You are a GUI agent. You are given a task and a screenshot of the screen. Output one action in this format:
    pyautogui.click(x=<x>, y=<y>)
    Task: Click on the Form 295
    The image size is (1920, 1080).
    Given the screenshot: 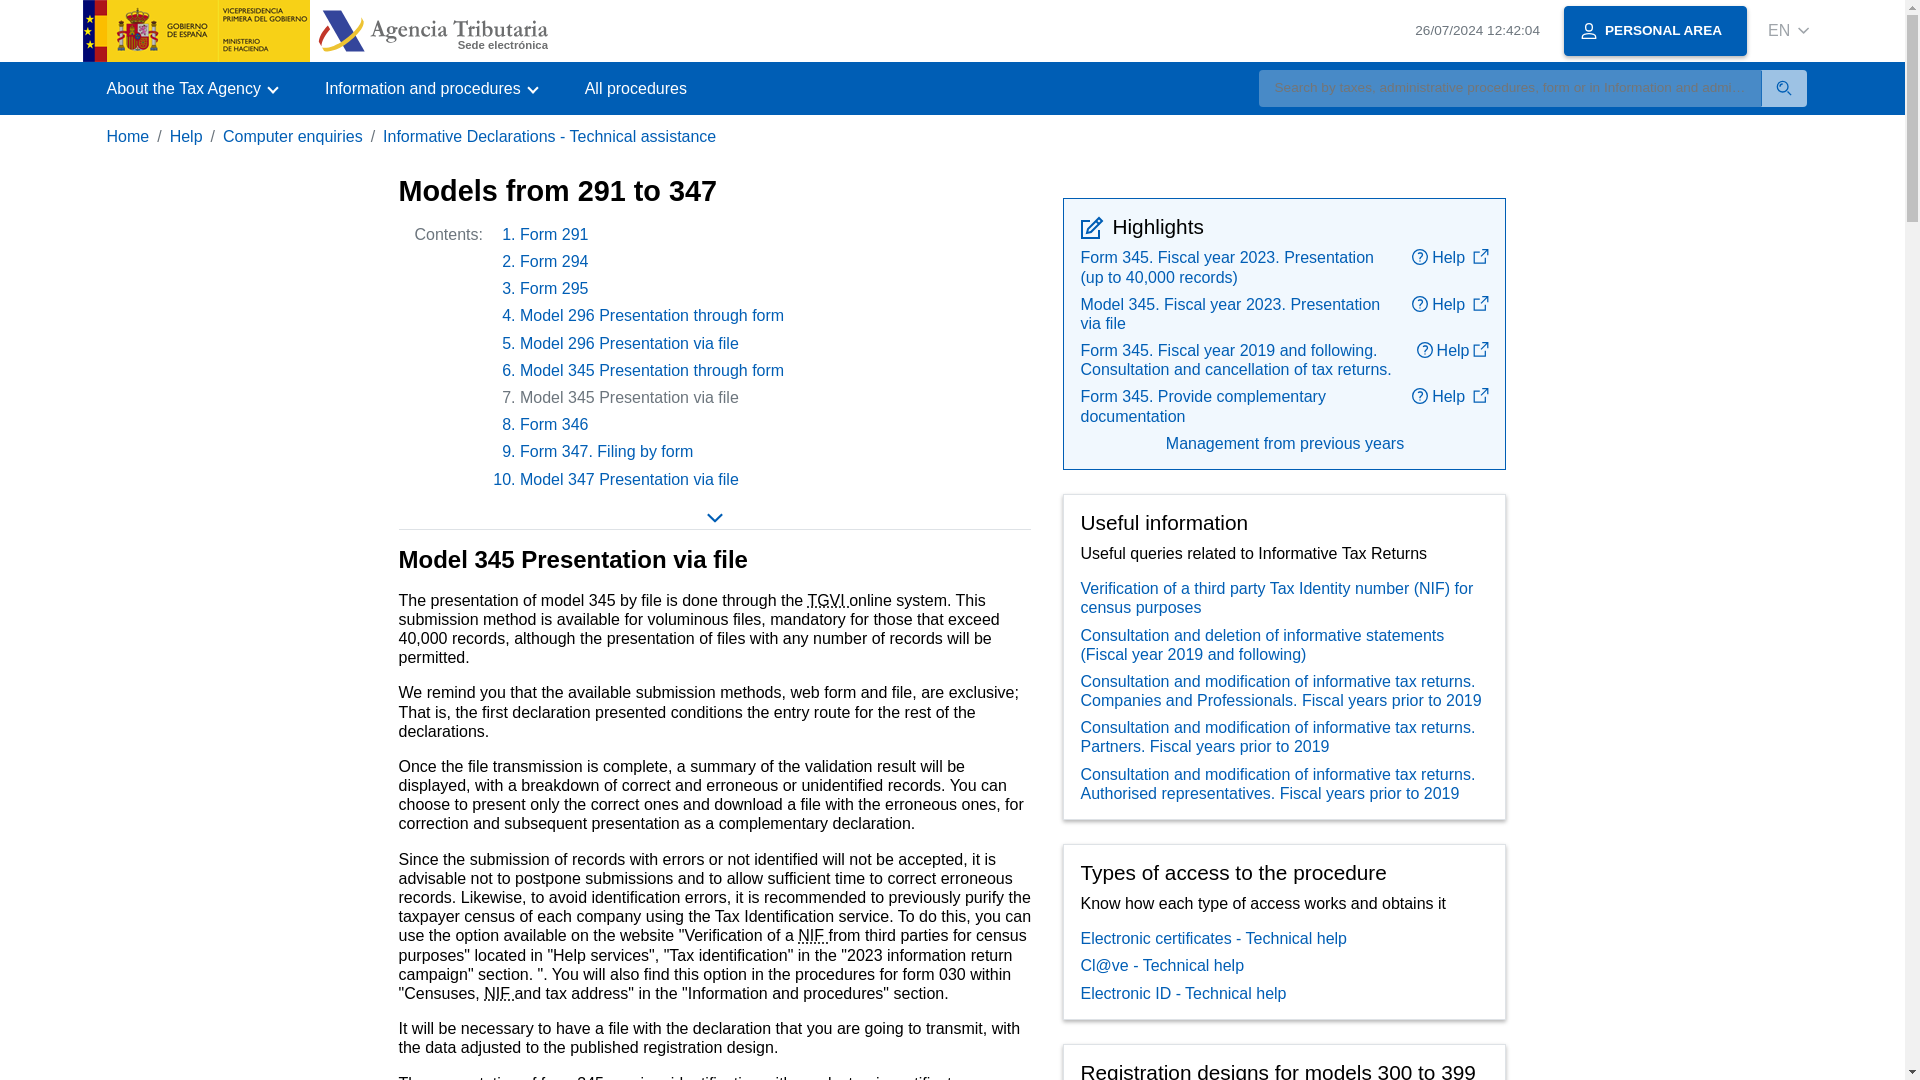 What is the action you would take?
    pyautogui.click(x=554, y=288)
    